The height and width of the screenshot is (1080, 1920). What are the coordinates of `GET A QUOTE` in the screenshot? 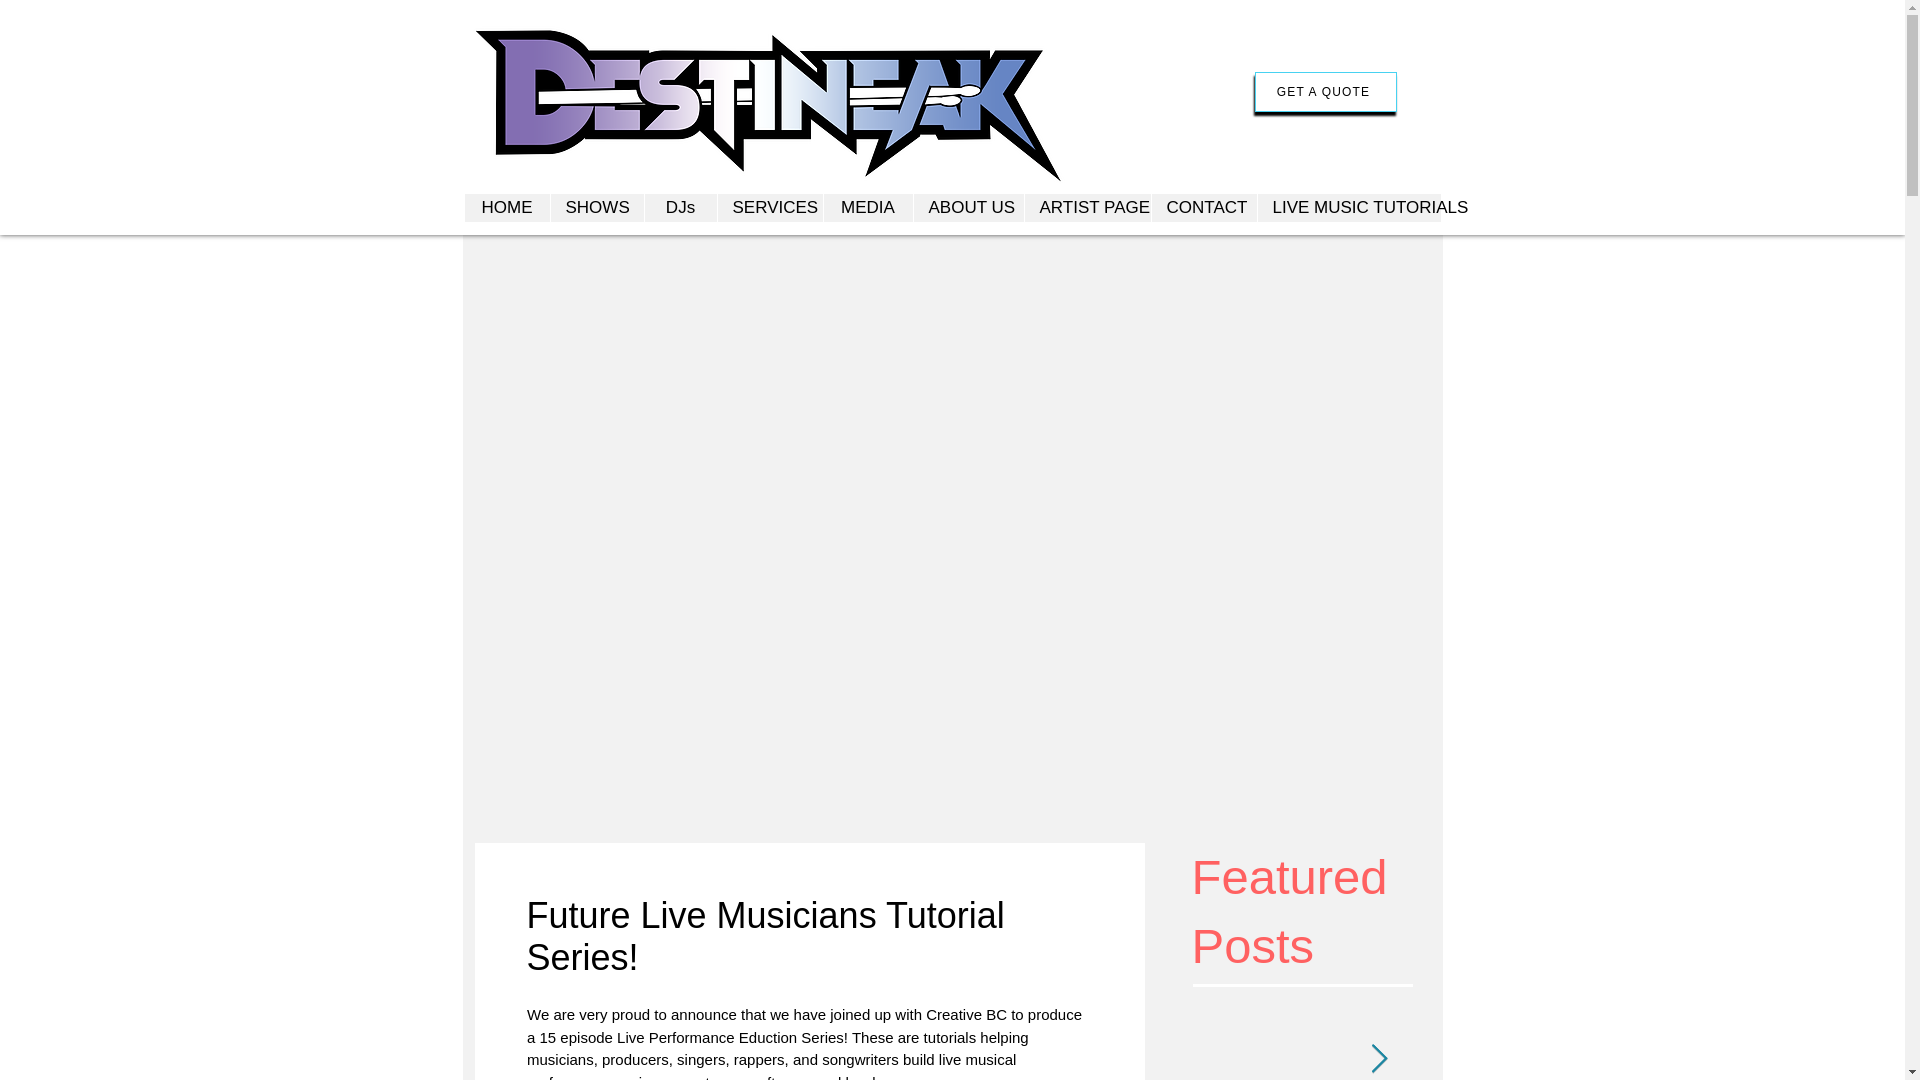 It's located at (1324, 92).